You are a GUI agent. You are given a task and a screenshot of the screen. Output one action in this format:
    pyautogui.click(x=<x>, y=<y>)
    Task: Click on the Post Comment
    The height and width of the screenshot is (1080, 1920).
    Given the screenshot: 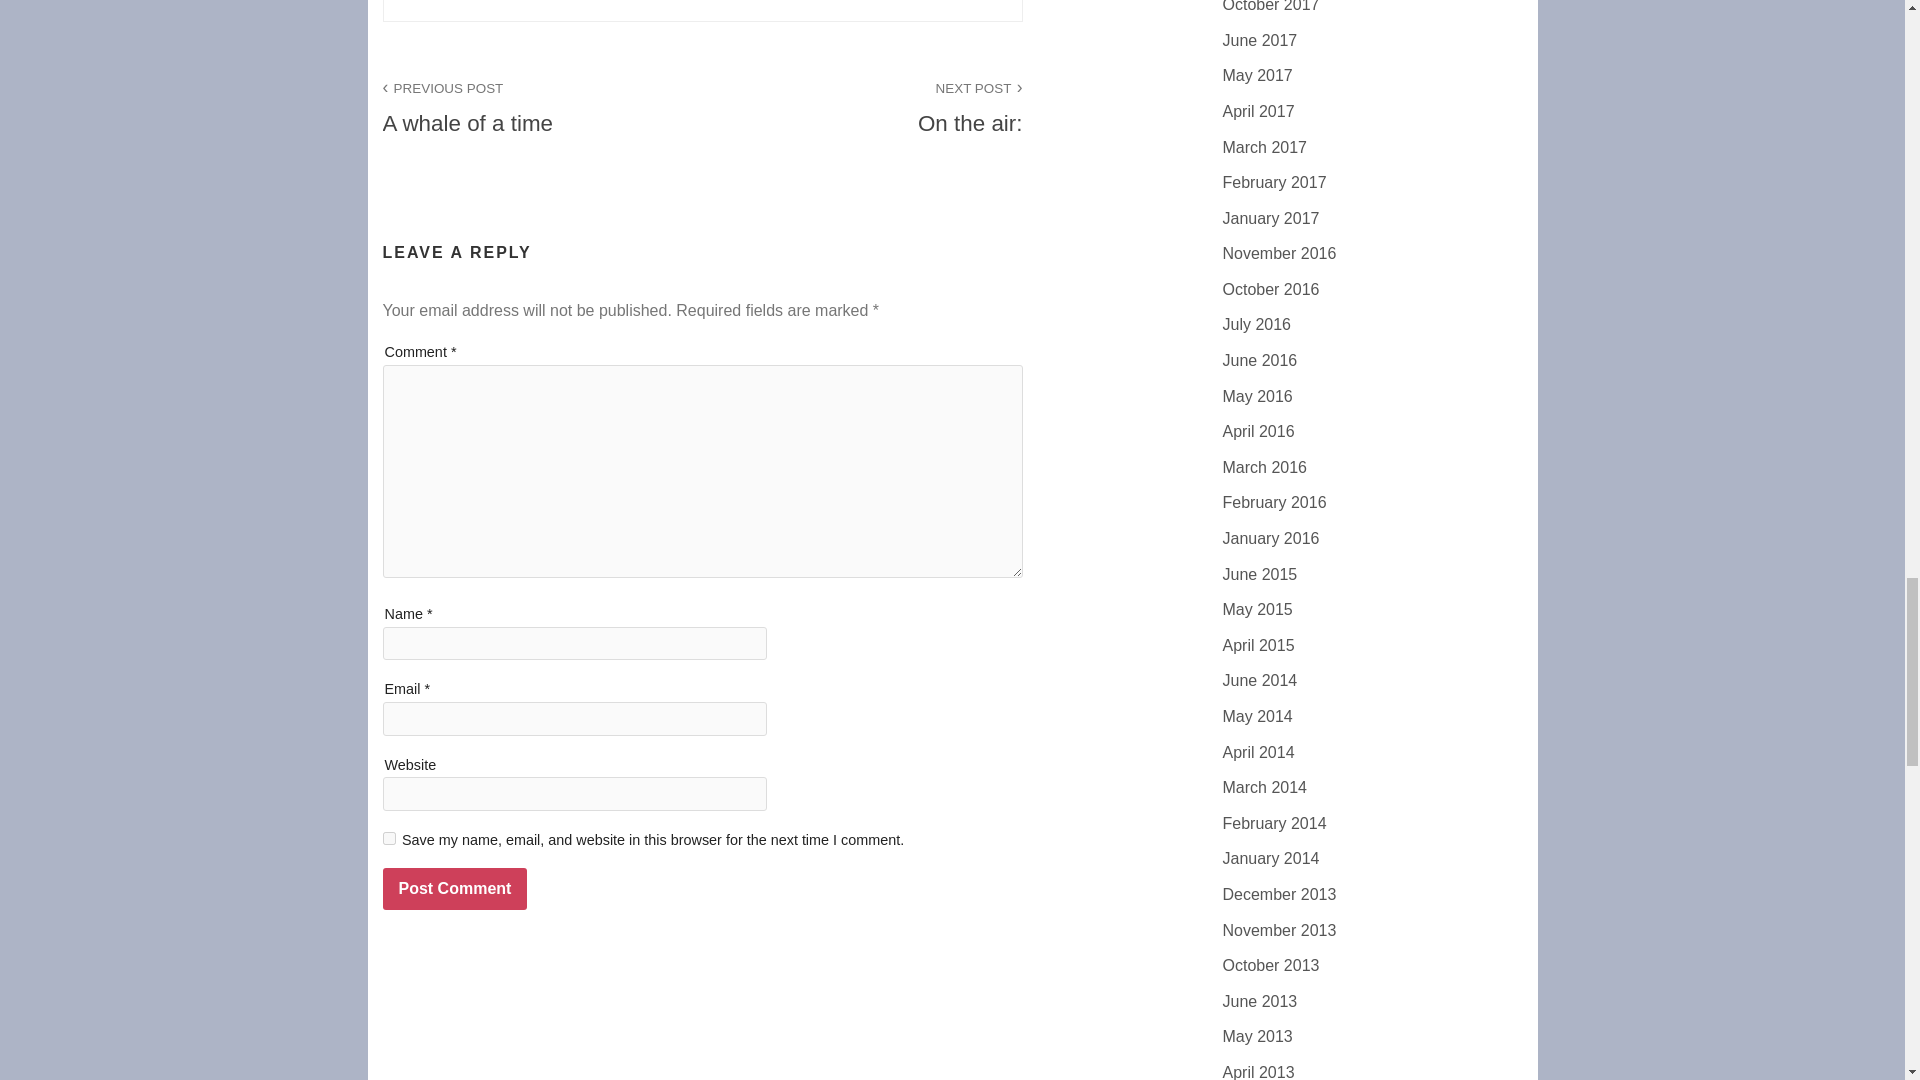 What is the action you would take?
    pyautogui.click(x=542, y=106)
    